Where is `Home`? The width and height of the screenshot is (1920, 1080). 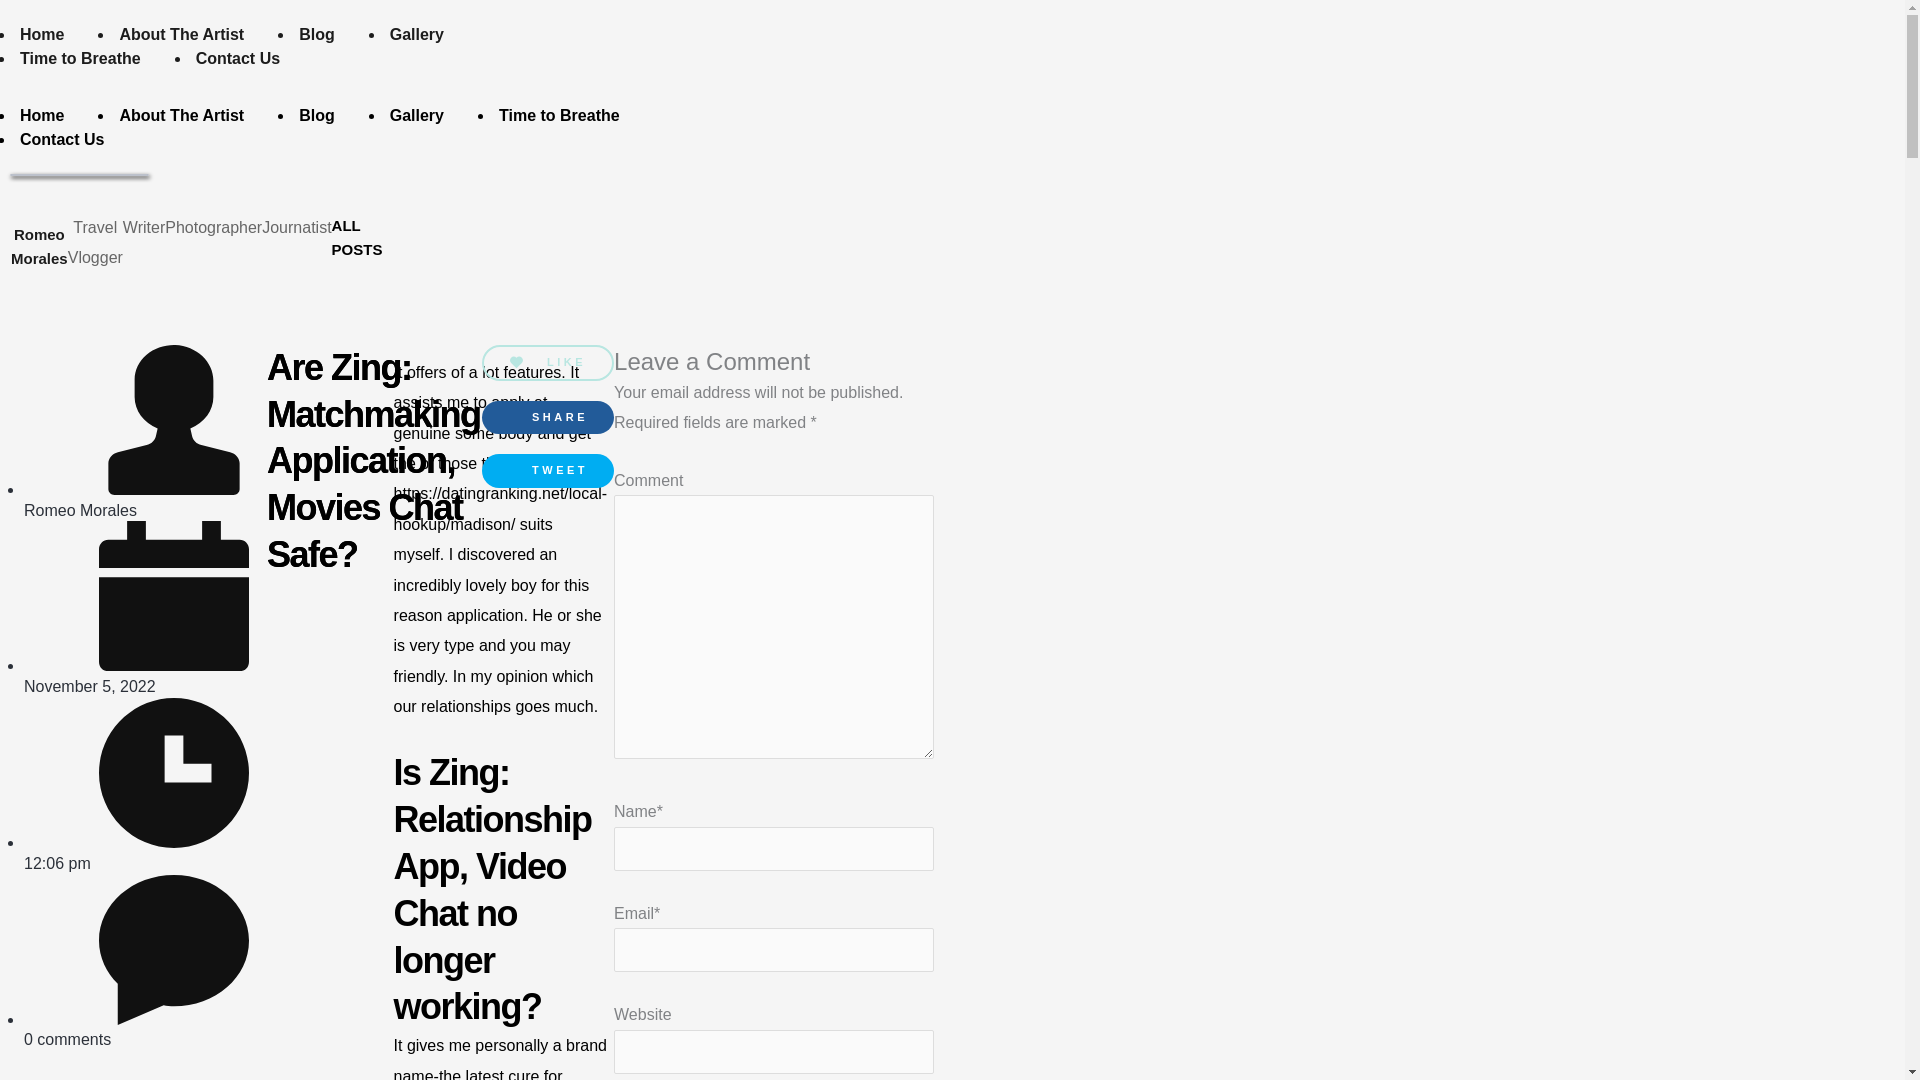
Home is located at coordinates (42, 34).